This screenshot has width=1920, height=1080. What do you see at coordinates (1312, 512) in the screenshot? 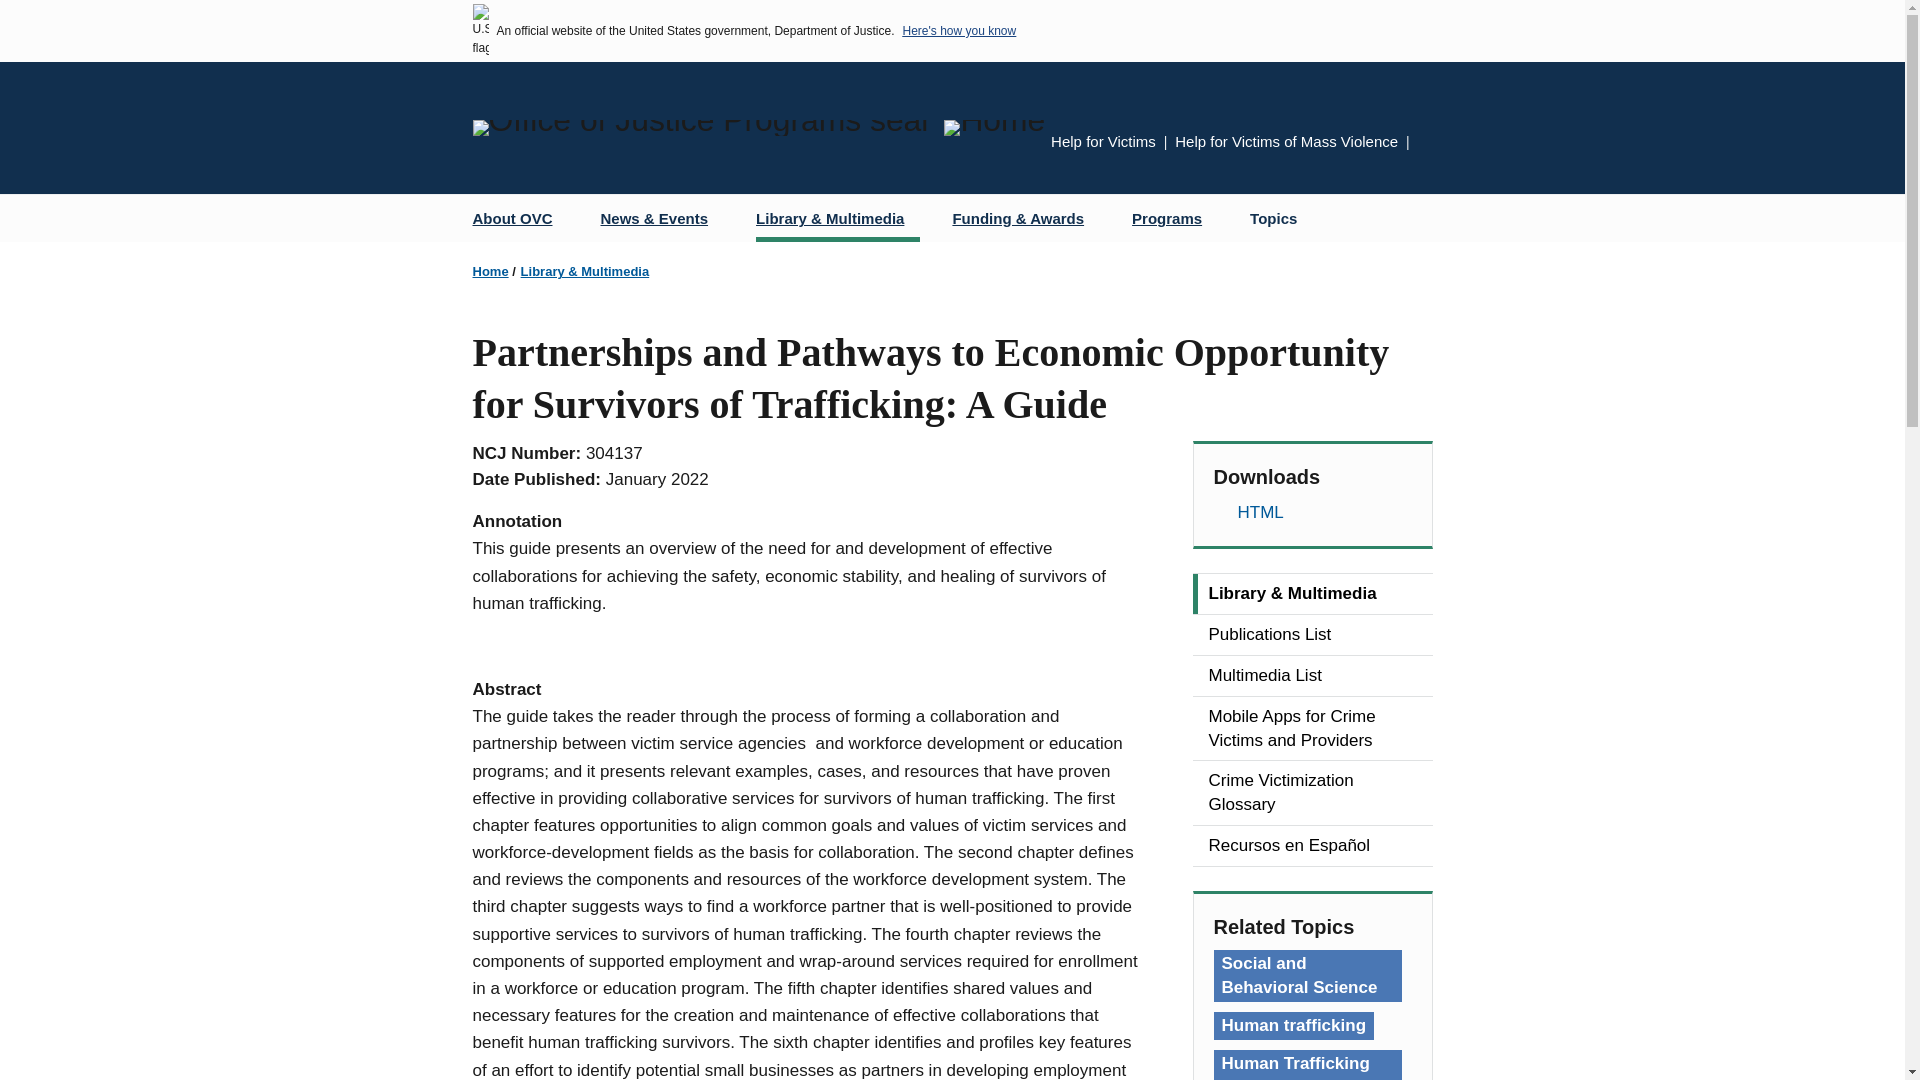
I see `HTML` at bounding box center [1312, 512].